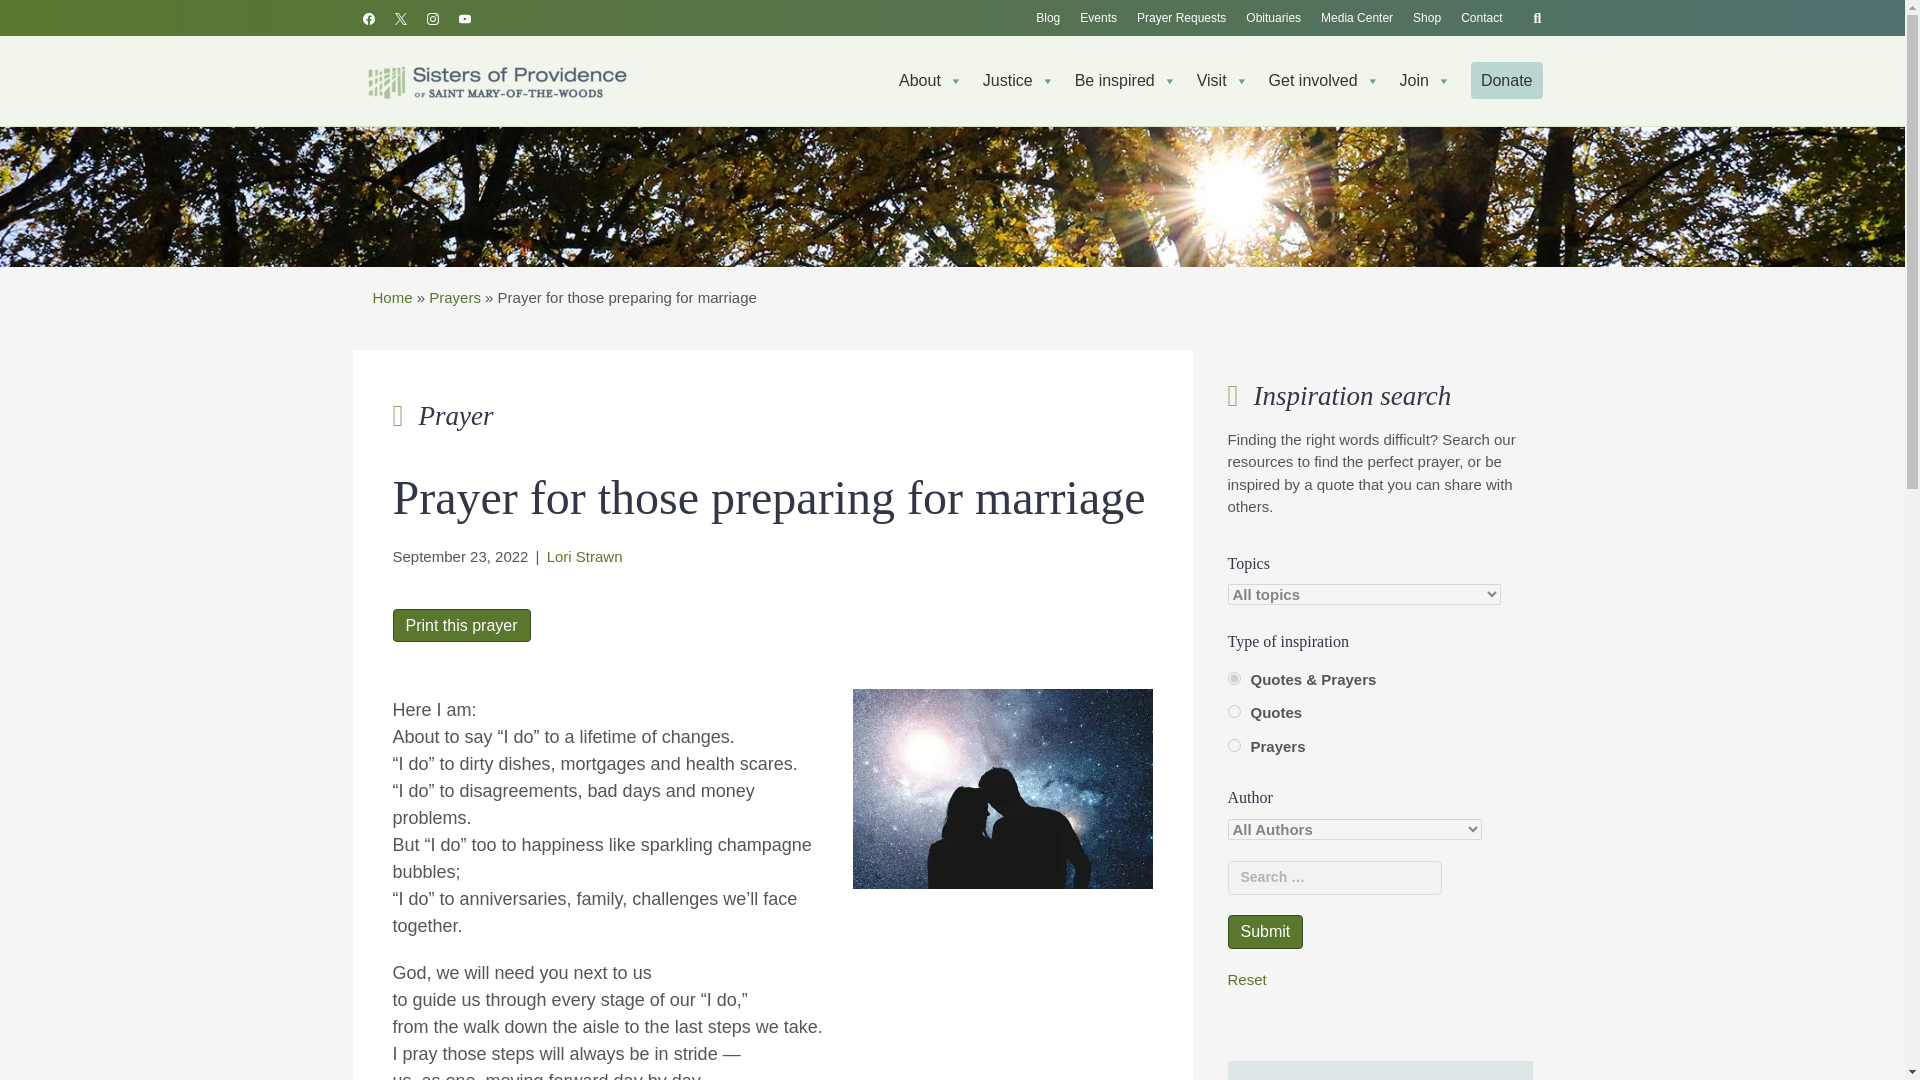  What do you see at coordinates (495, 80) in the screenshot?
I see `Home` at bounding box center [495, 80].